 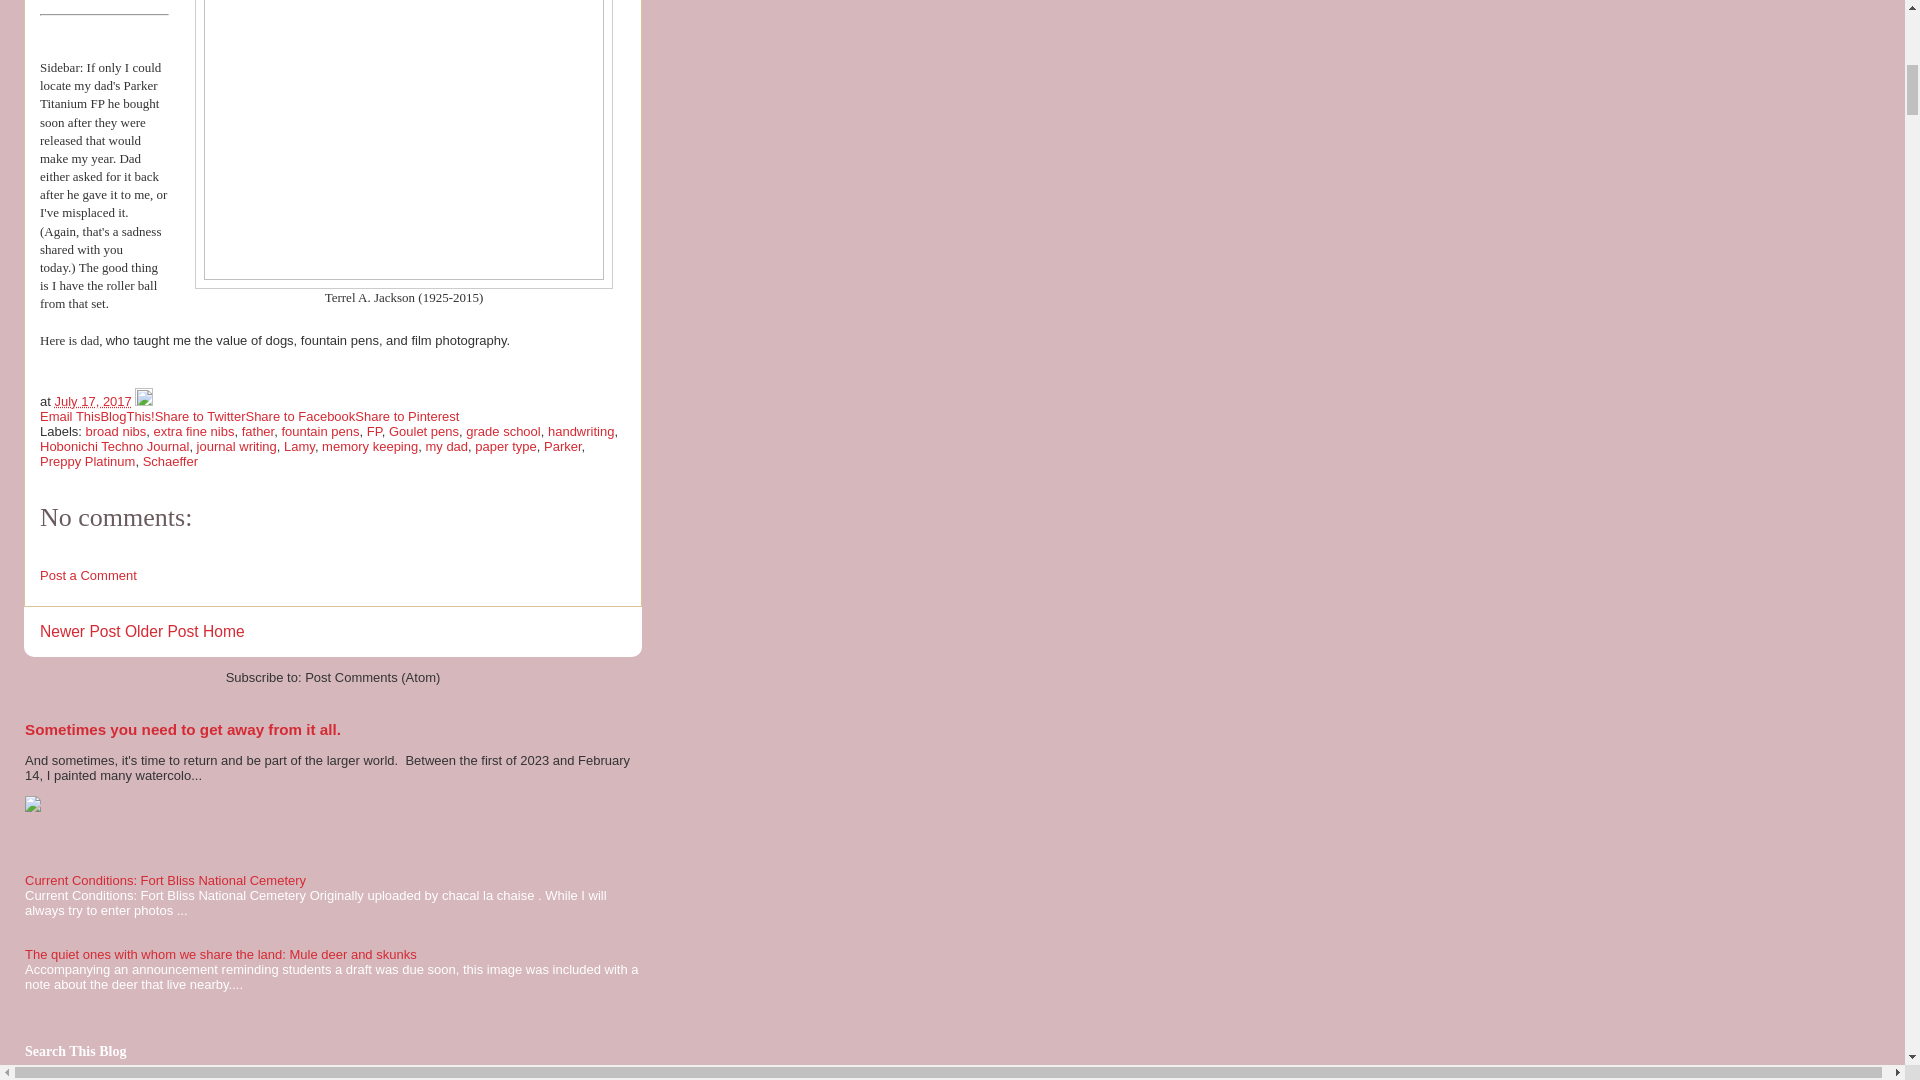 I want to click on Share to Facebook, so click(x=300, y=416).